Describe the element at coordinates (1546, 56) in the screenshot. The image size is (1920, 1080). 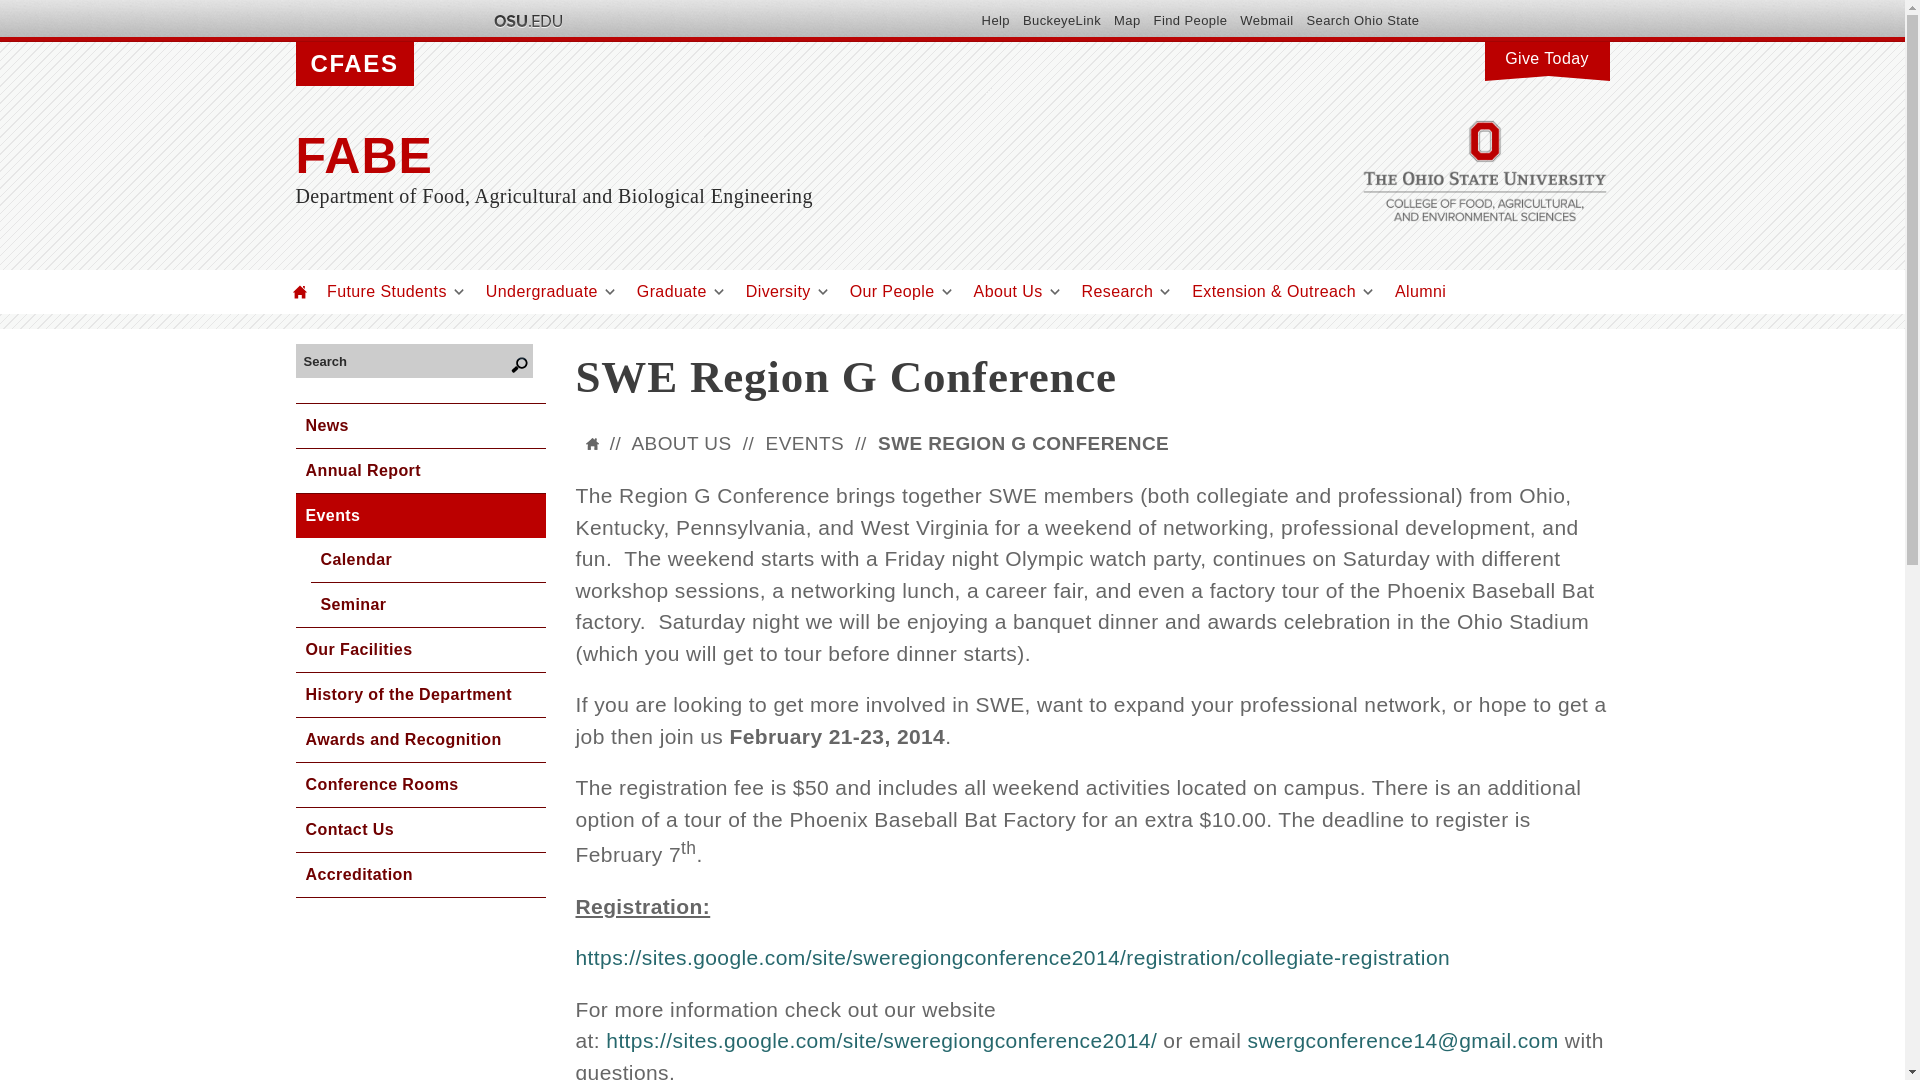
I see `Give Today` at that location.